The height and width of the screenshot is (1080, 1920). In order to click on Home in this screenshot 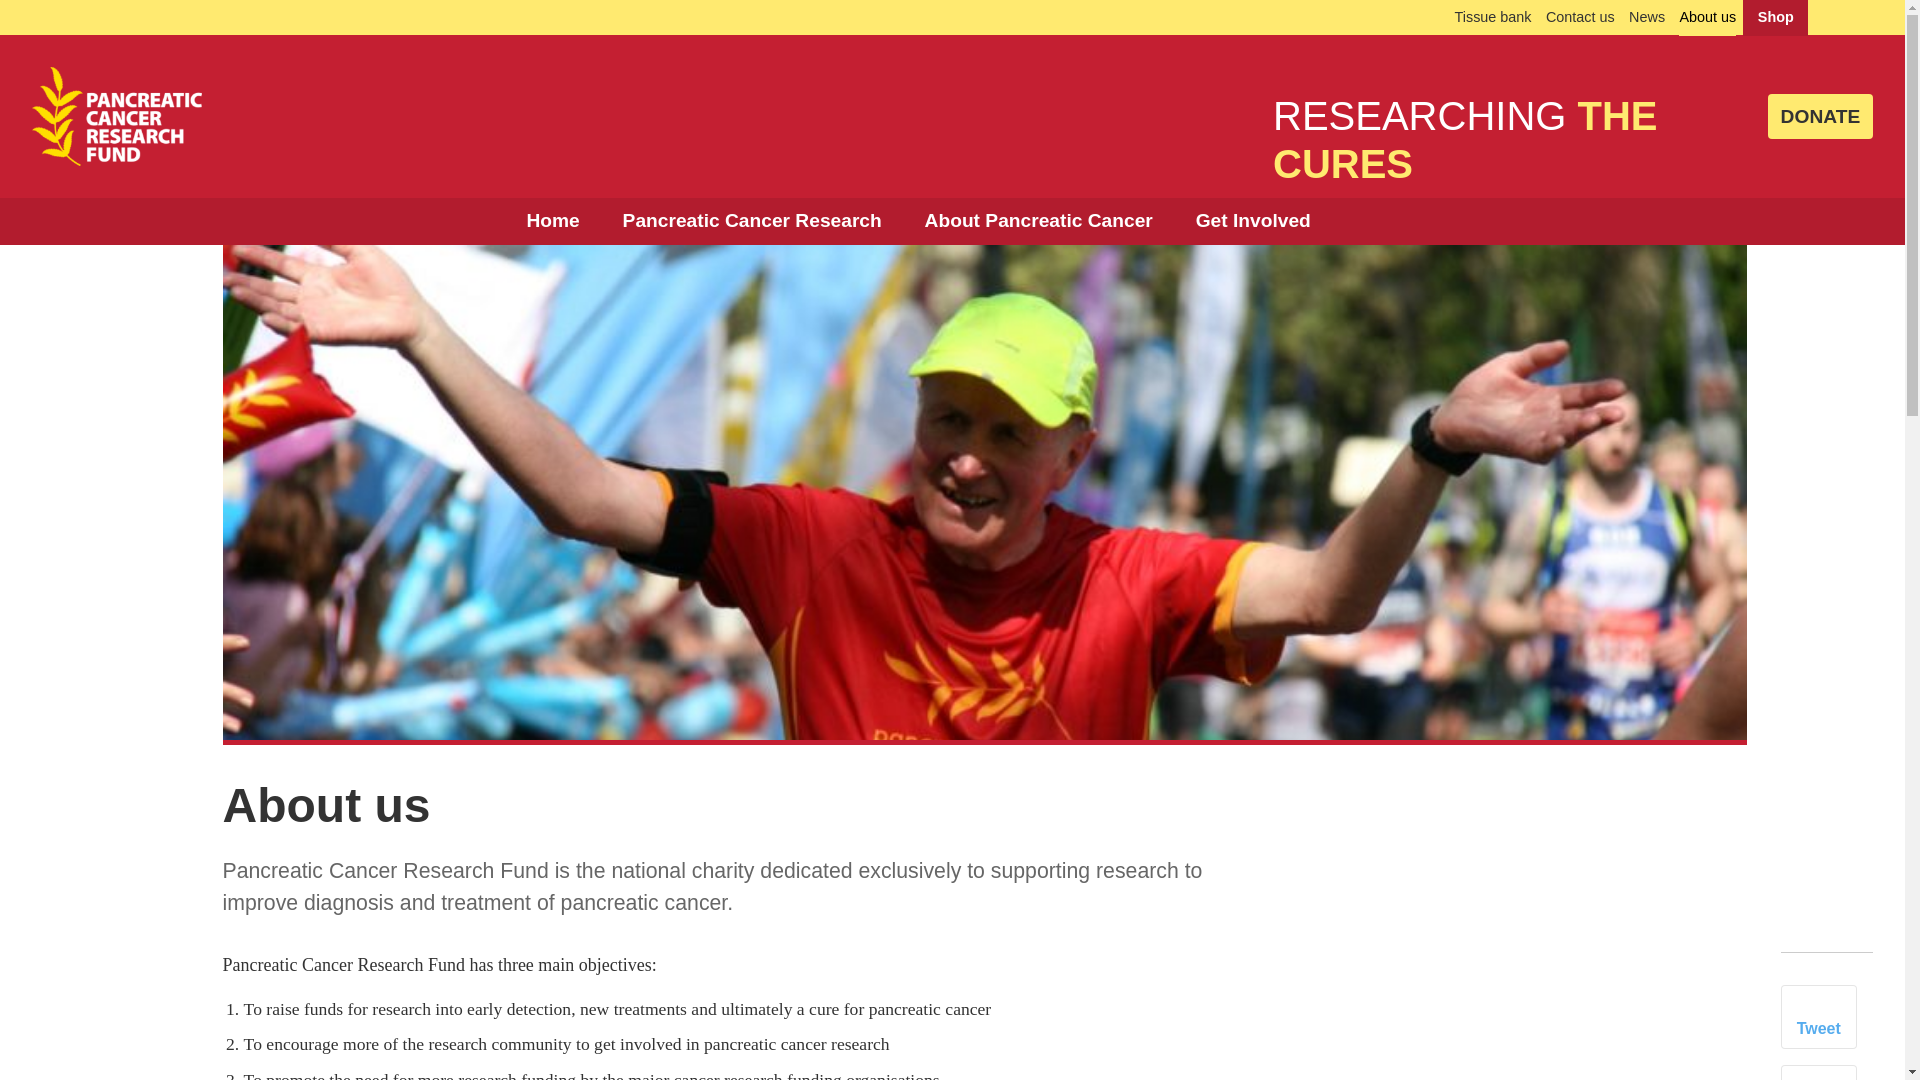, I will do `click(552, 220)`.